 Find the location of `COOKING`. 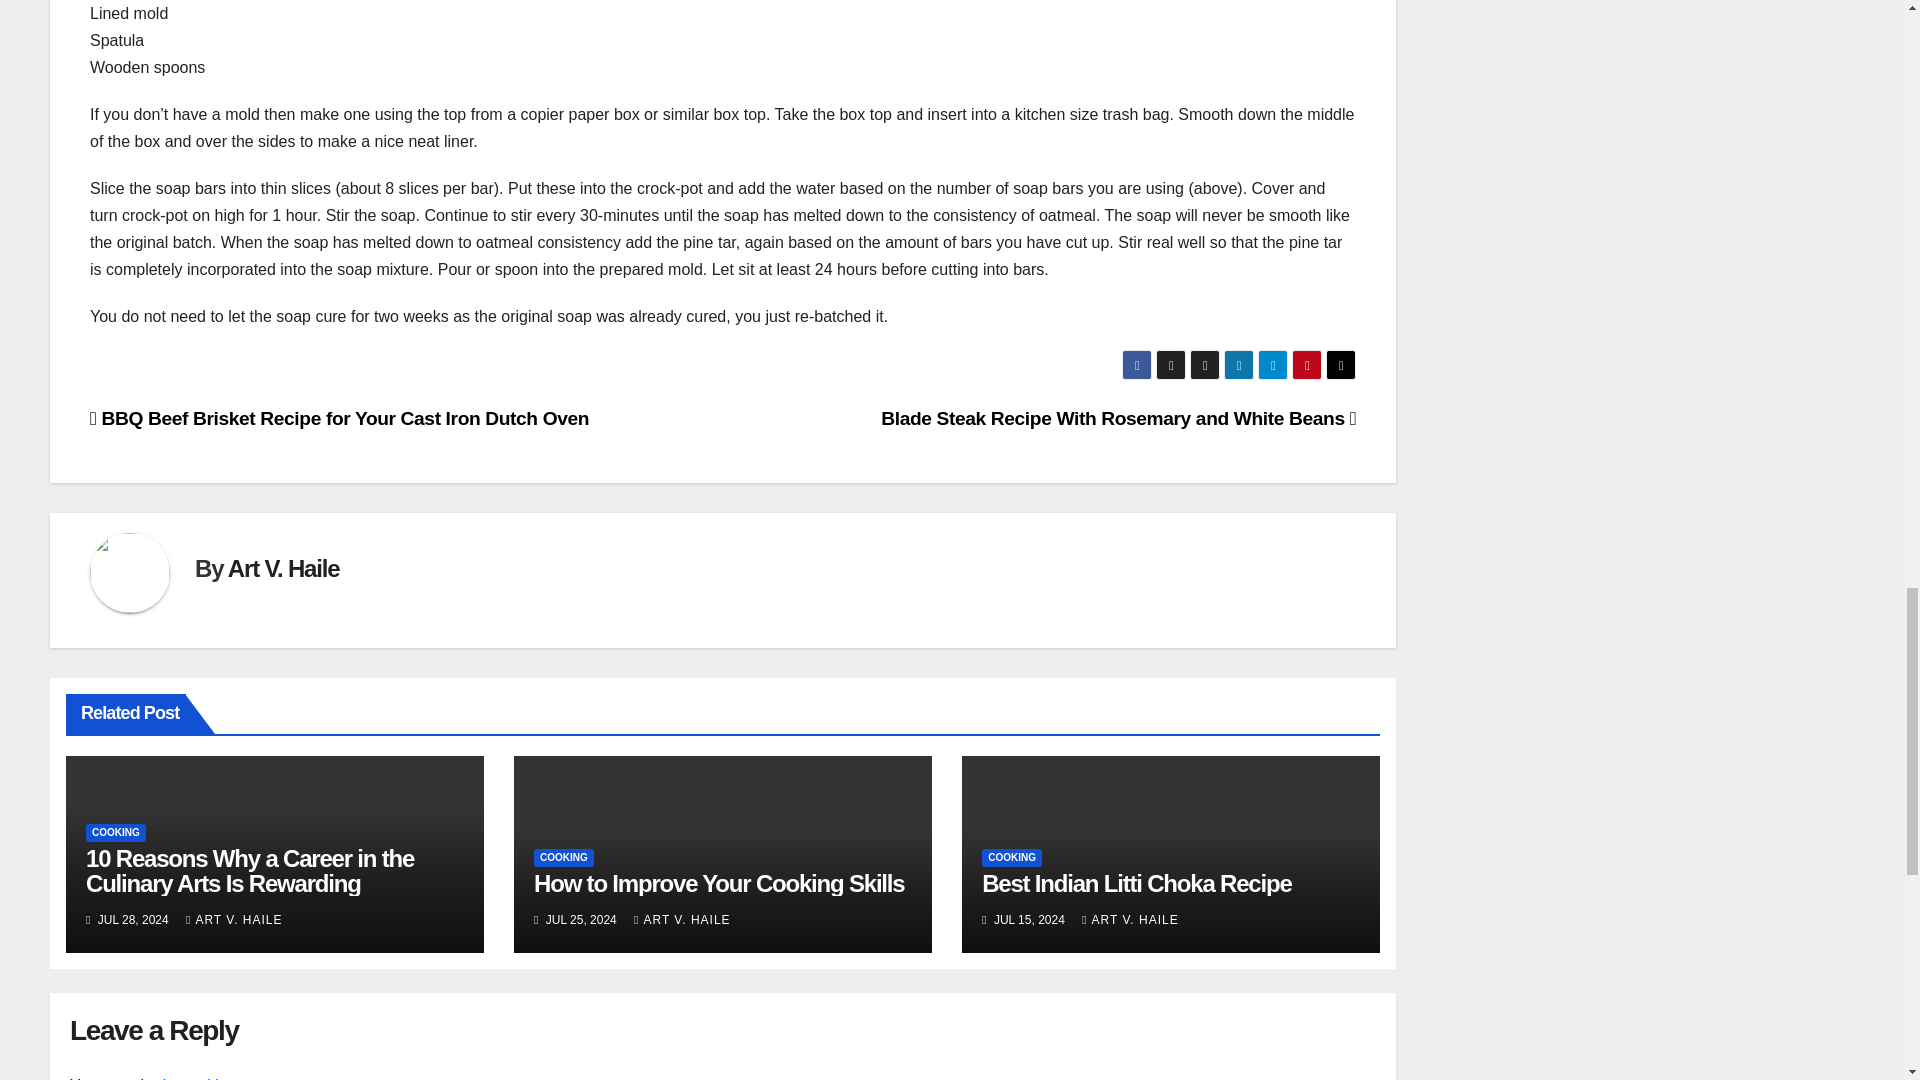

COOKING is located at coordinates (116, 833).